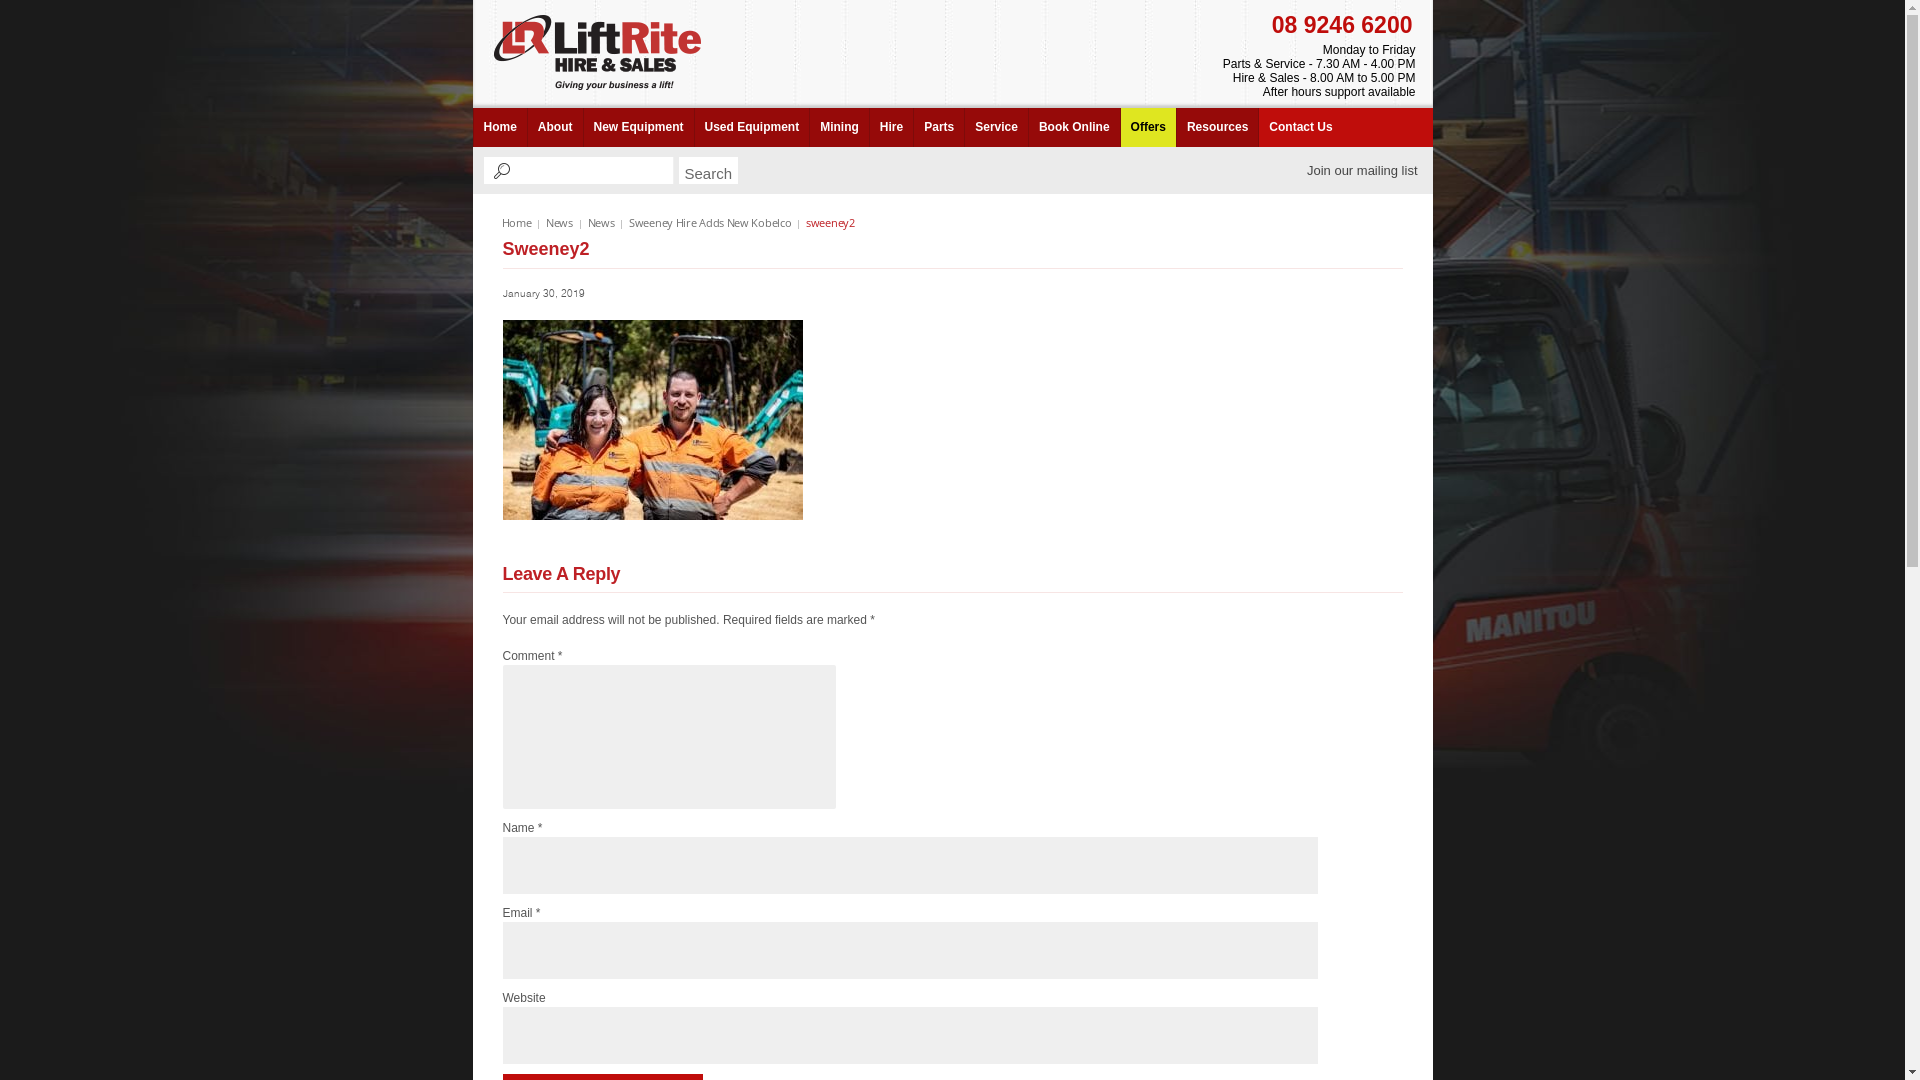 The width and height of the screenshot is (1920, 1080). Describe the element at coordinates (710, 222) in the screenshot. I see `Sweeney Hire Adds New Kobelco` at that location.